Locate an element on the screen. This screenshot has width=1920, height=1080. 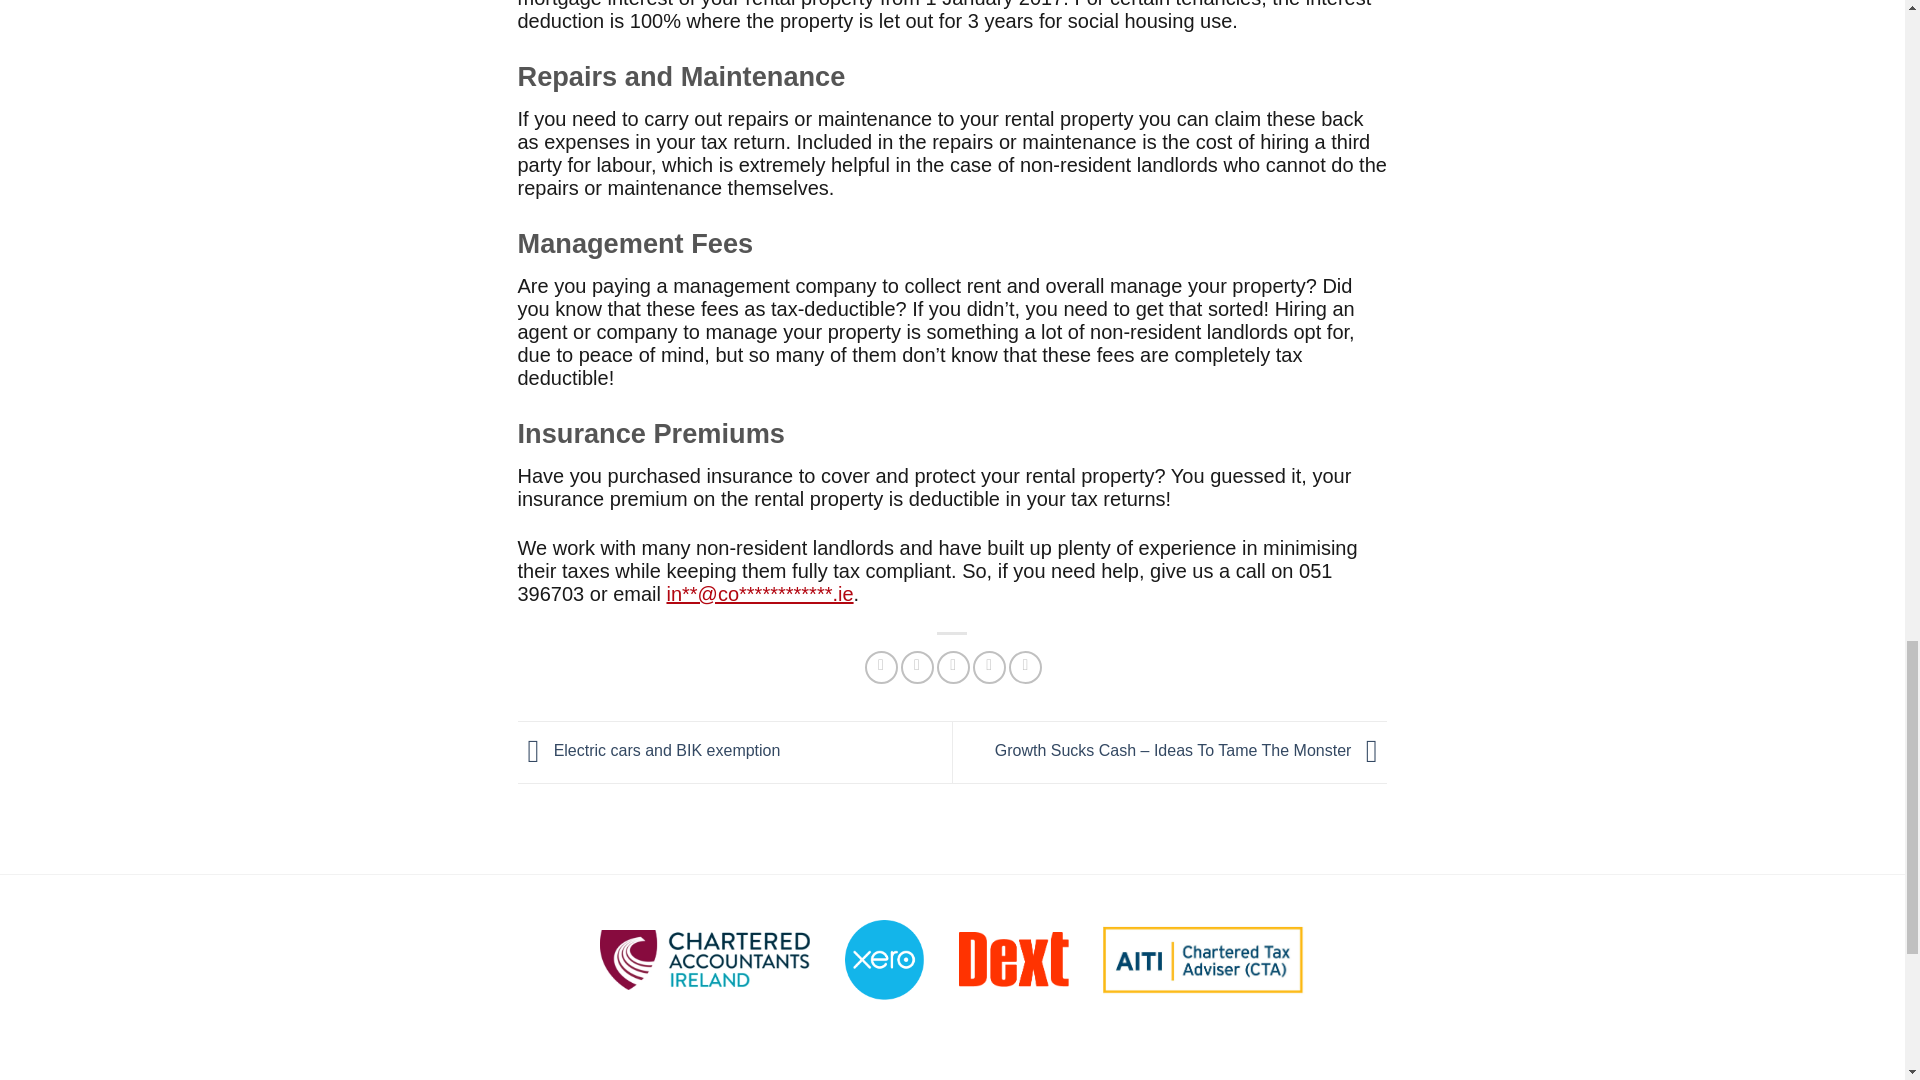
Electric cars and BIK exemption is located at coordinates (650, 750).